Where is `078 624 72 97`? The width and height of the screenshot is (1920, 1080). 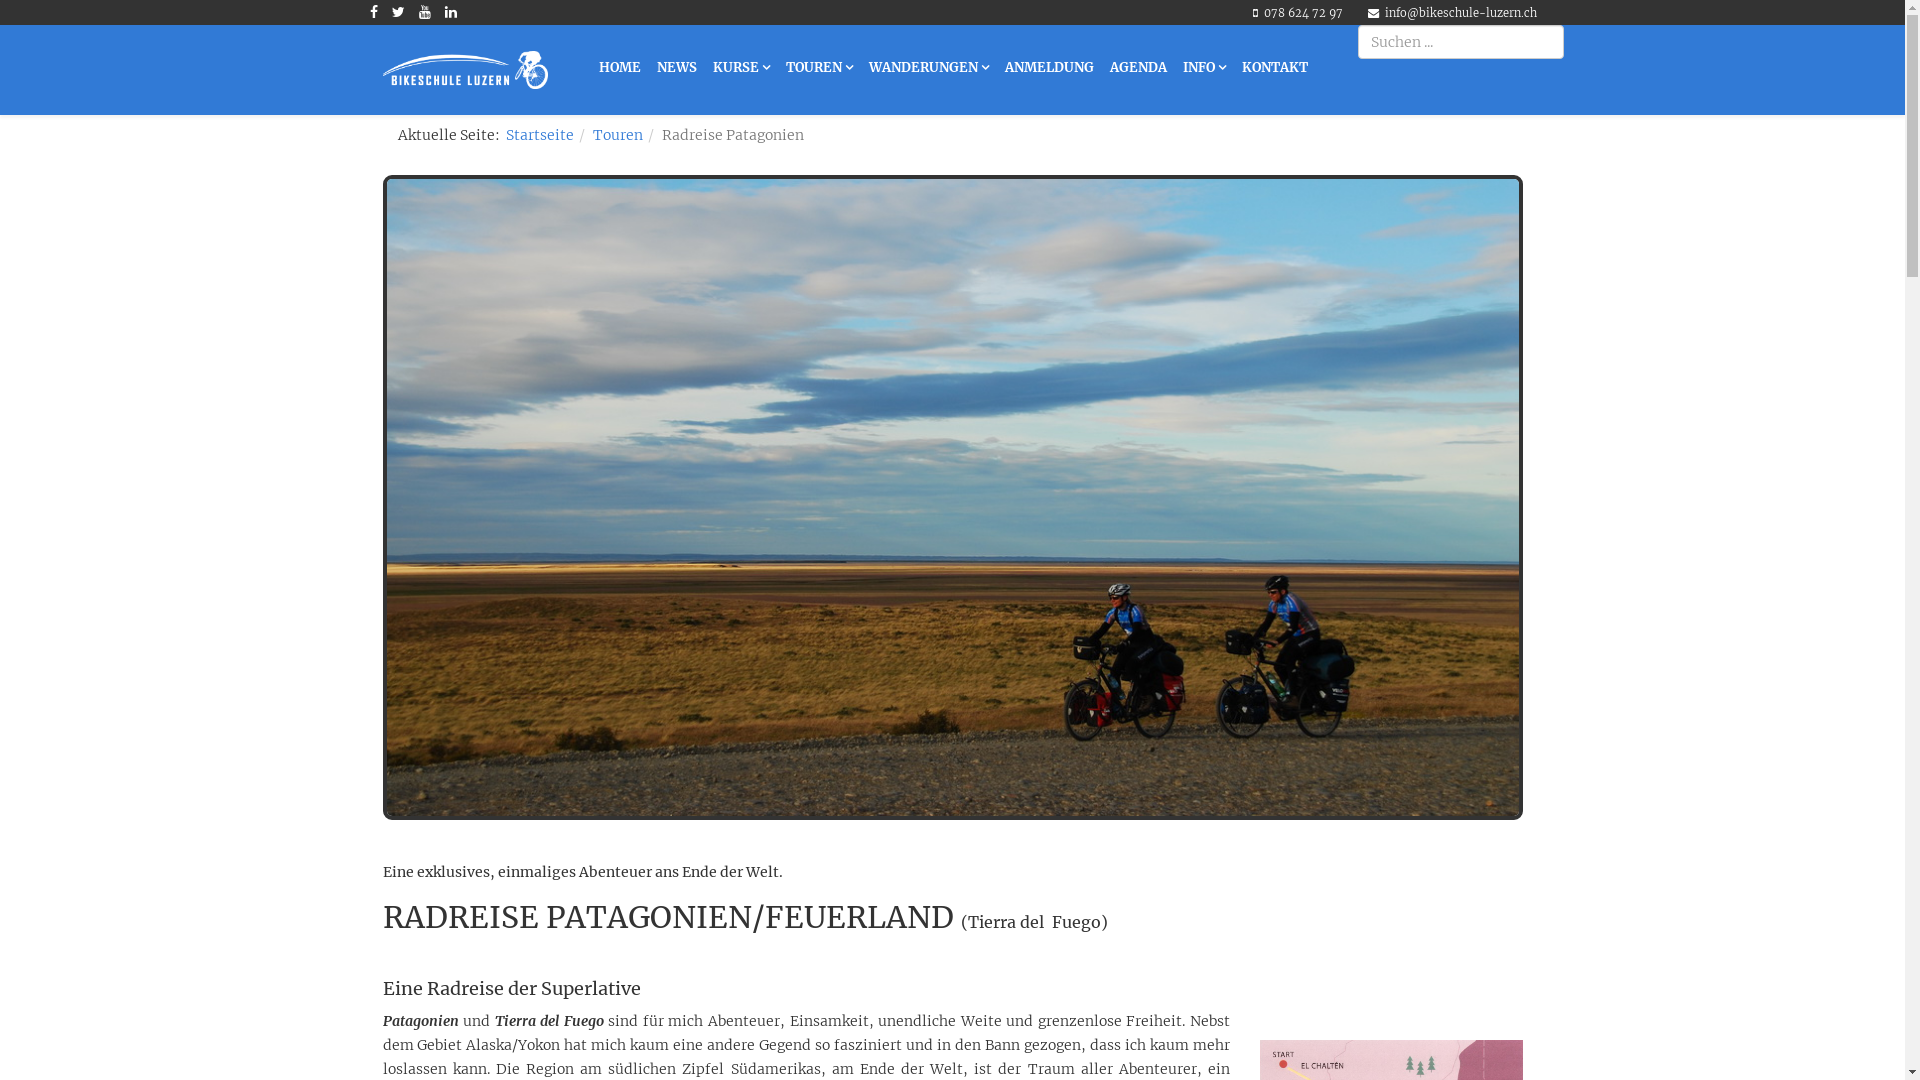
078 624 72 97 is located at coordinates (1304, 13).